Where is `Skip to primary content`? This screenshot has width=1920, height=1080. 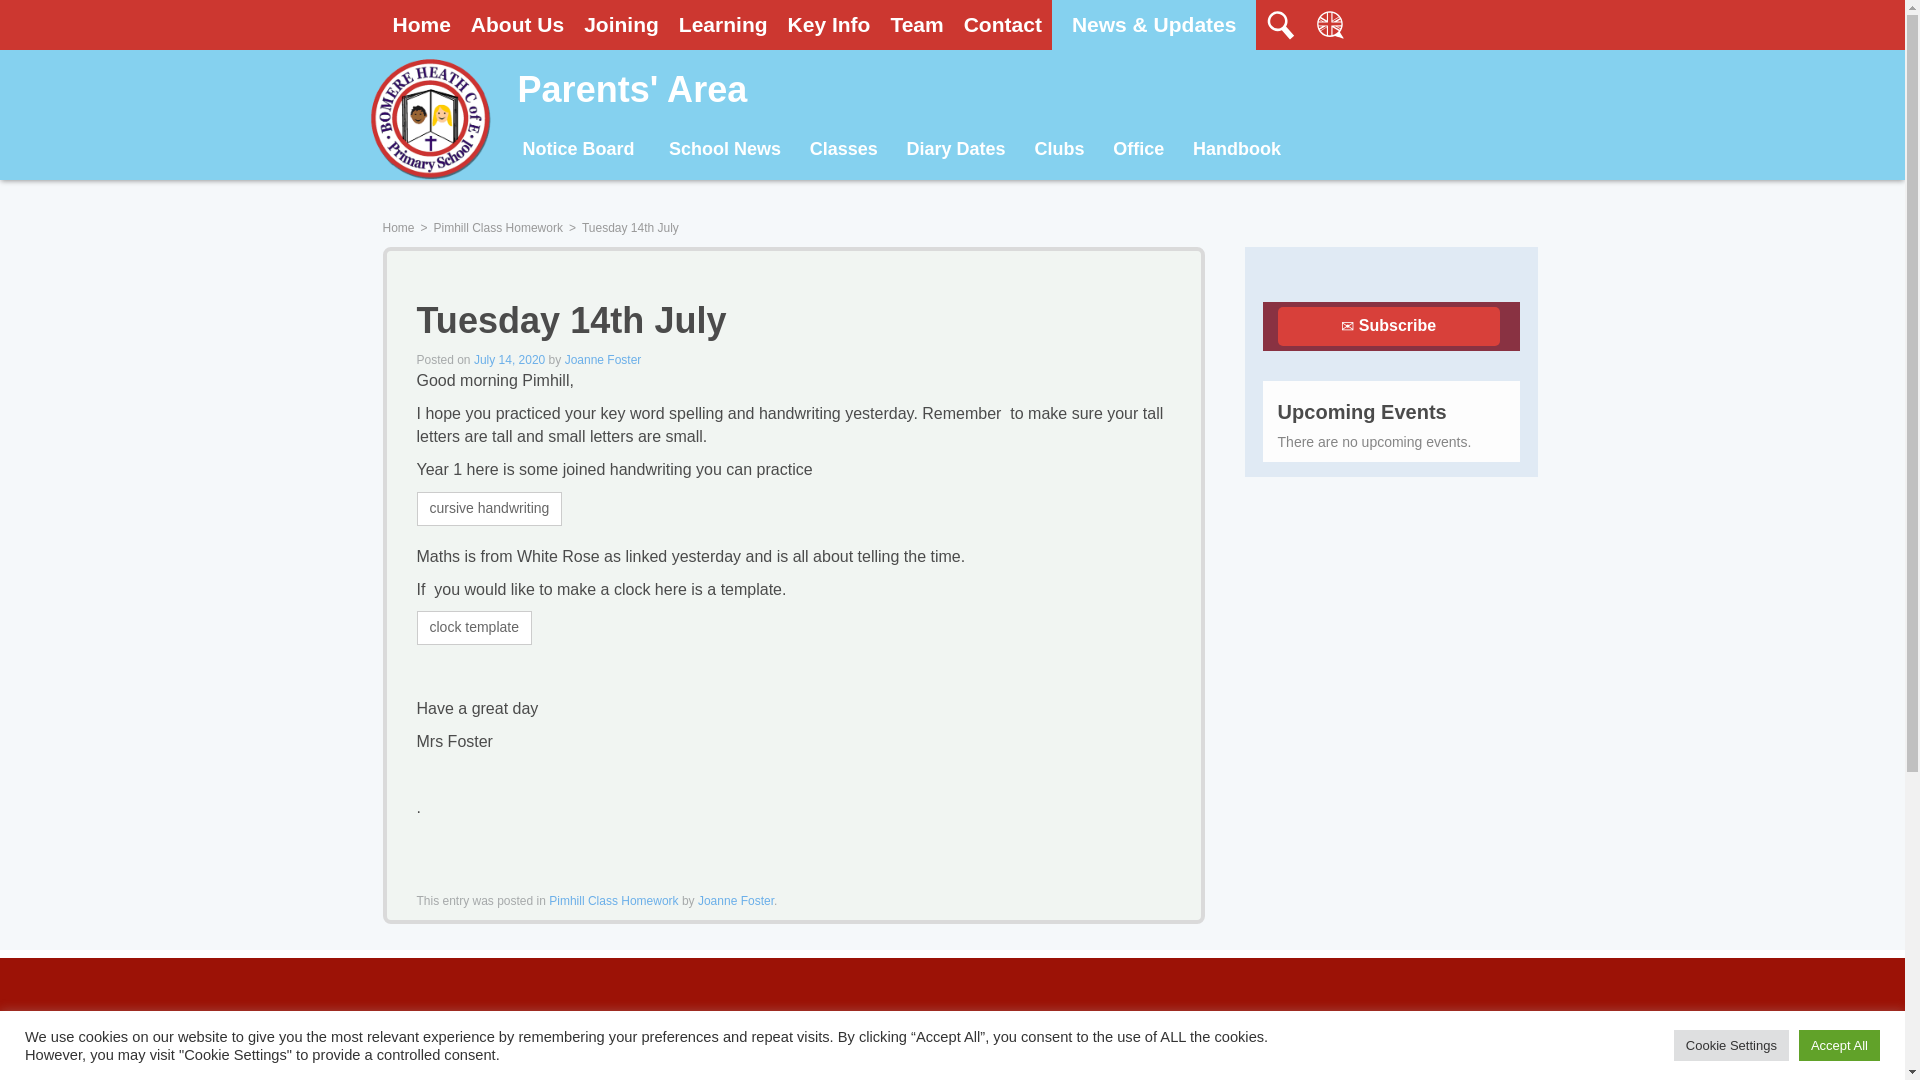
Skip to primary content is located at coordinates (608, 150).